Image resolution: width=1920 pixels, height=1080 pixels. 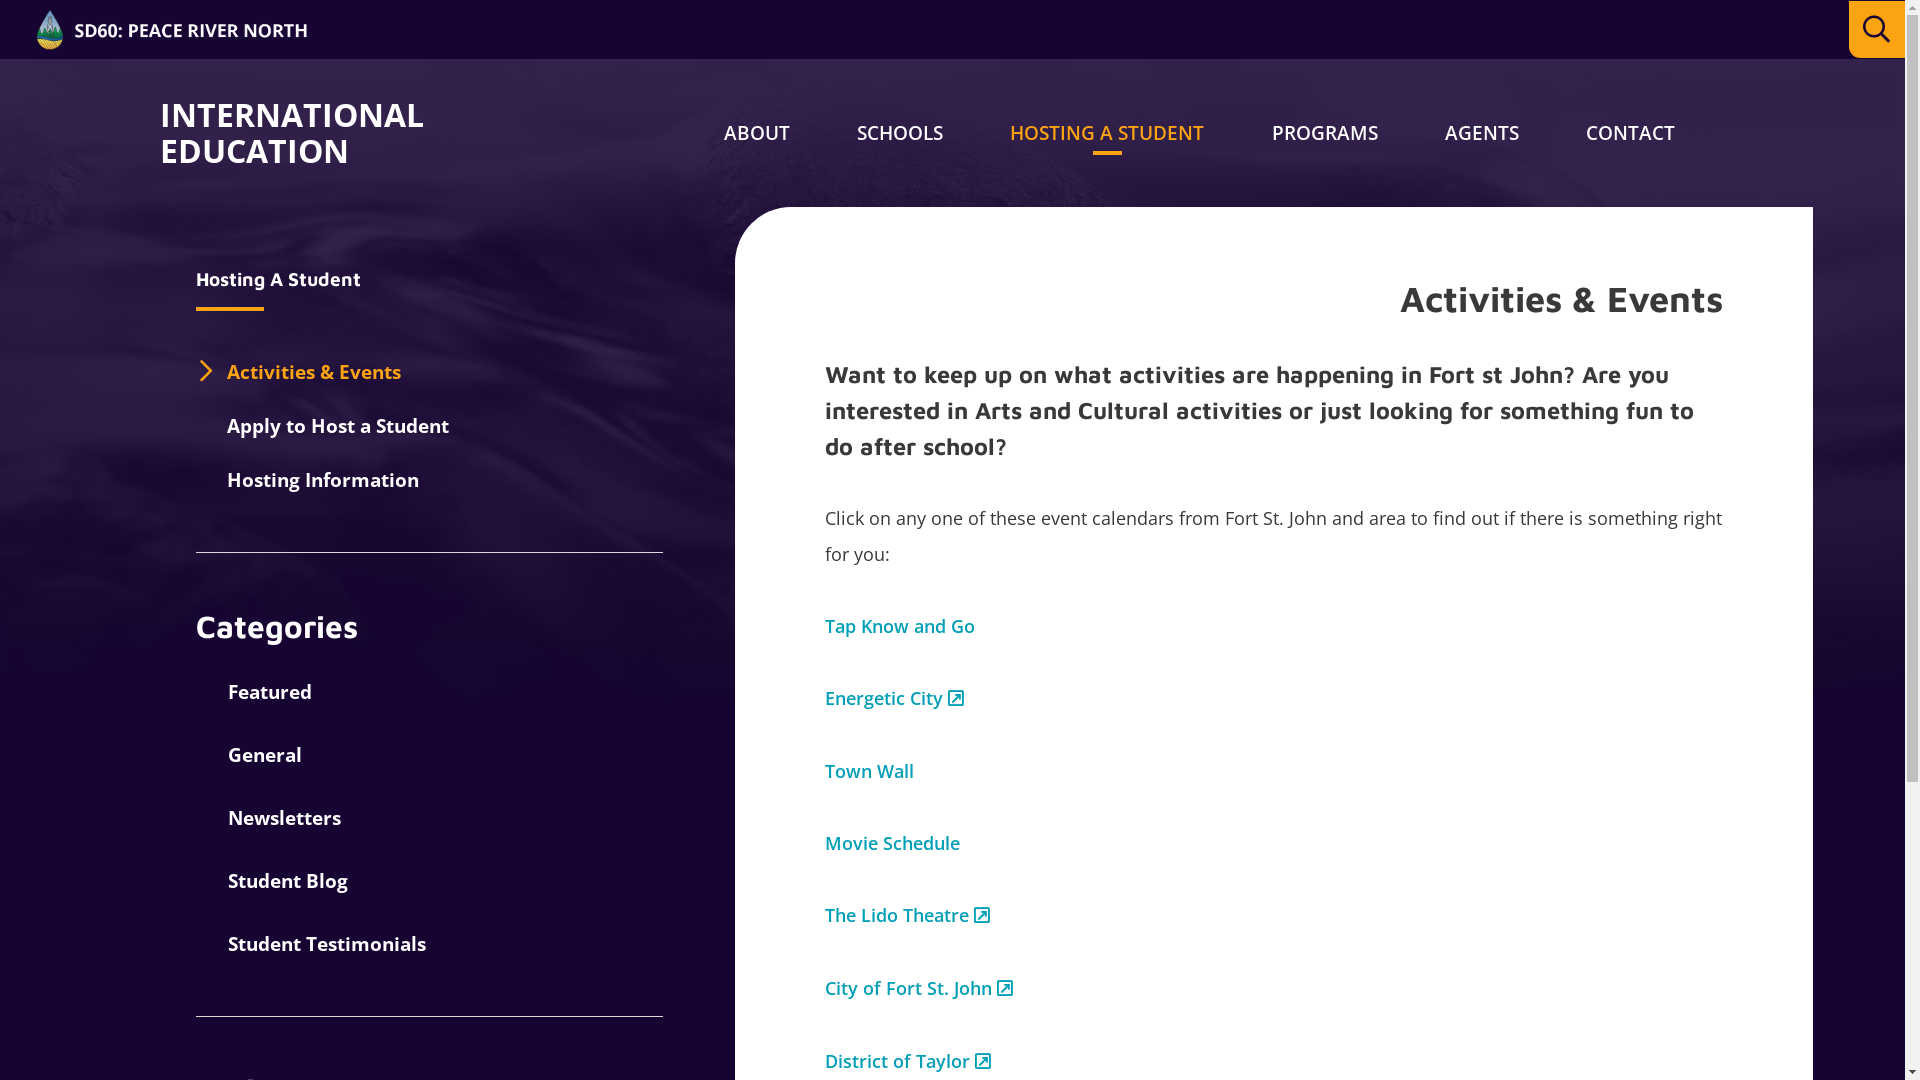 I want to click on Student Testimonials, so click(x=311, y=944).